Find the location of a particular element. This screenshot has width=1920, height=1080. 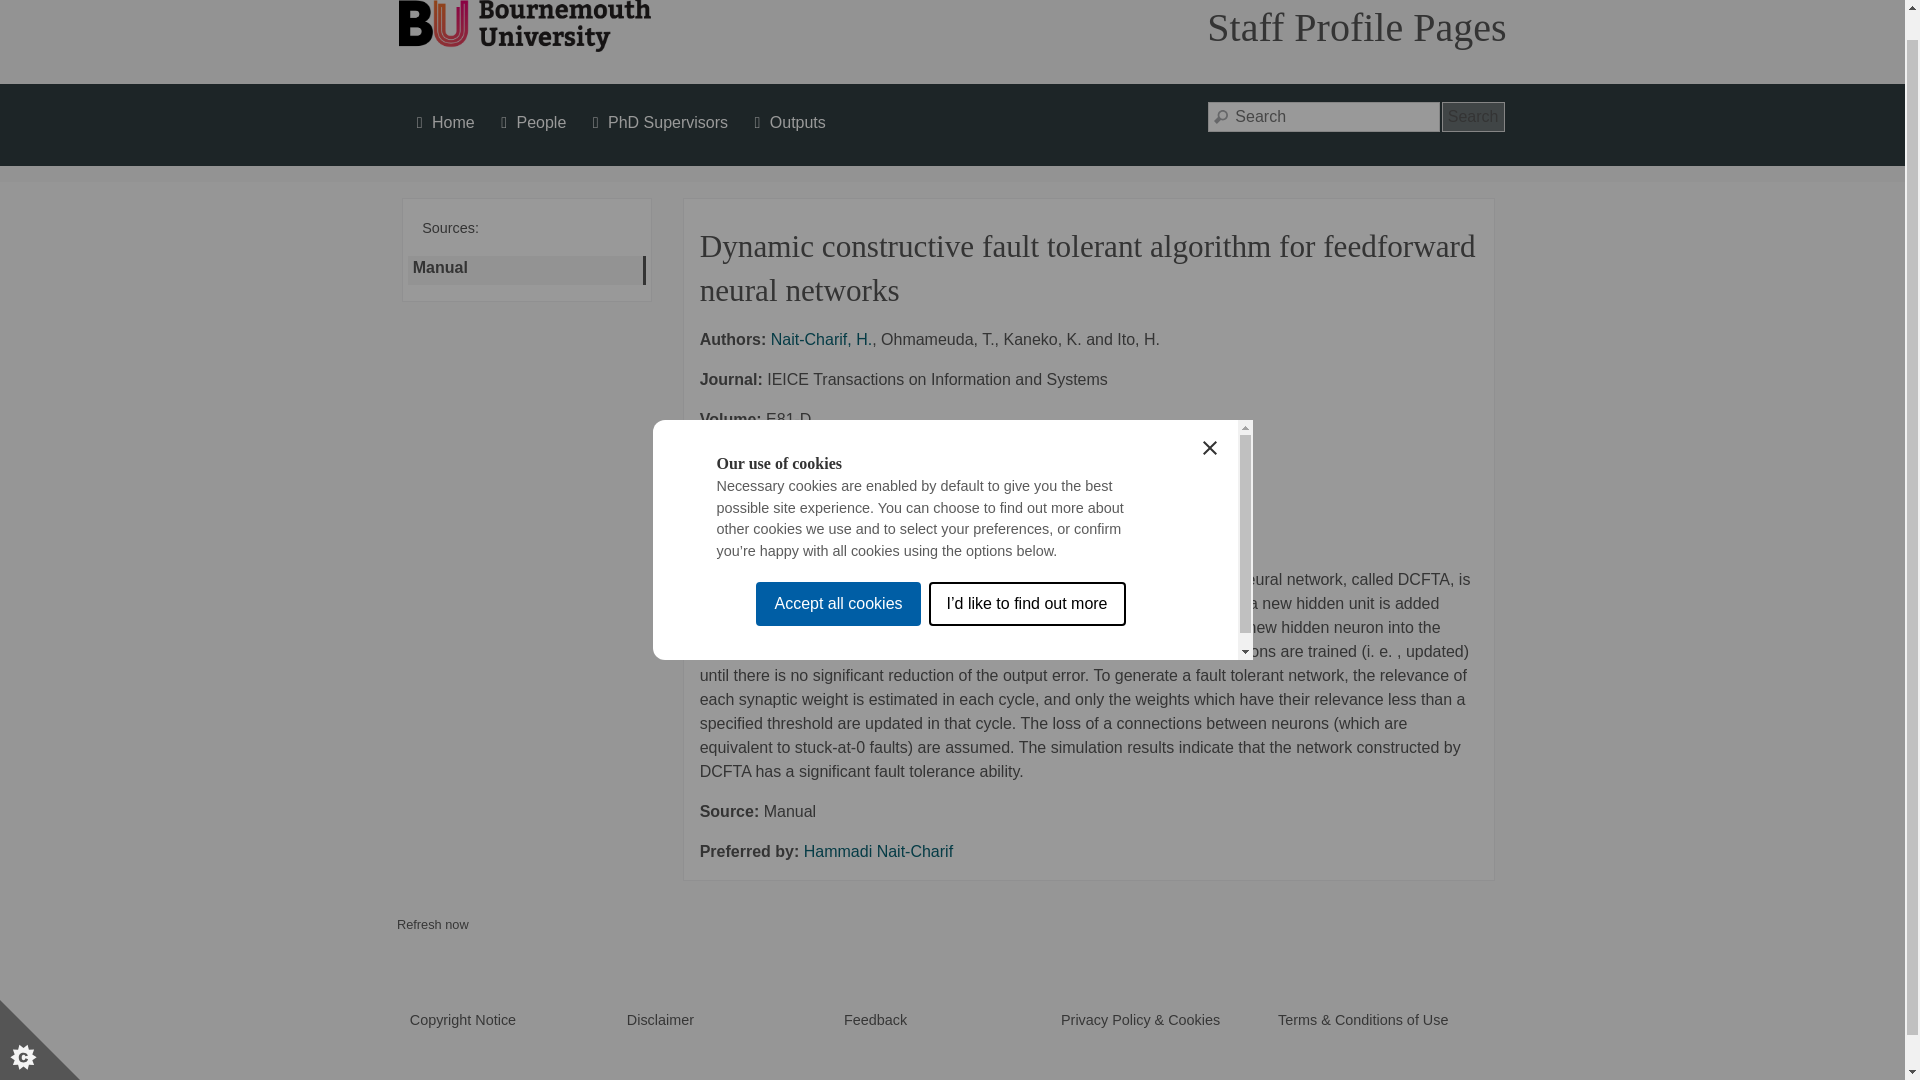

Bournemouth University is located at coordinates (524, 27).